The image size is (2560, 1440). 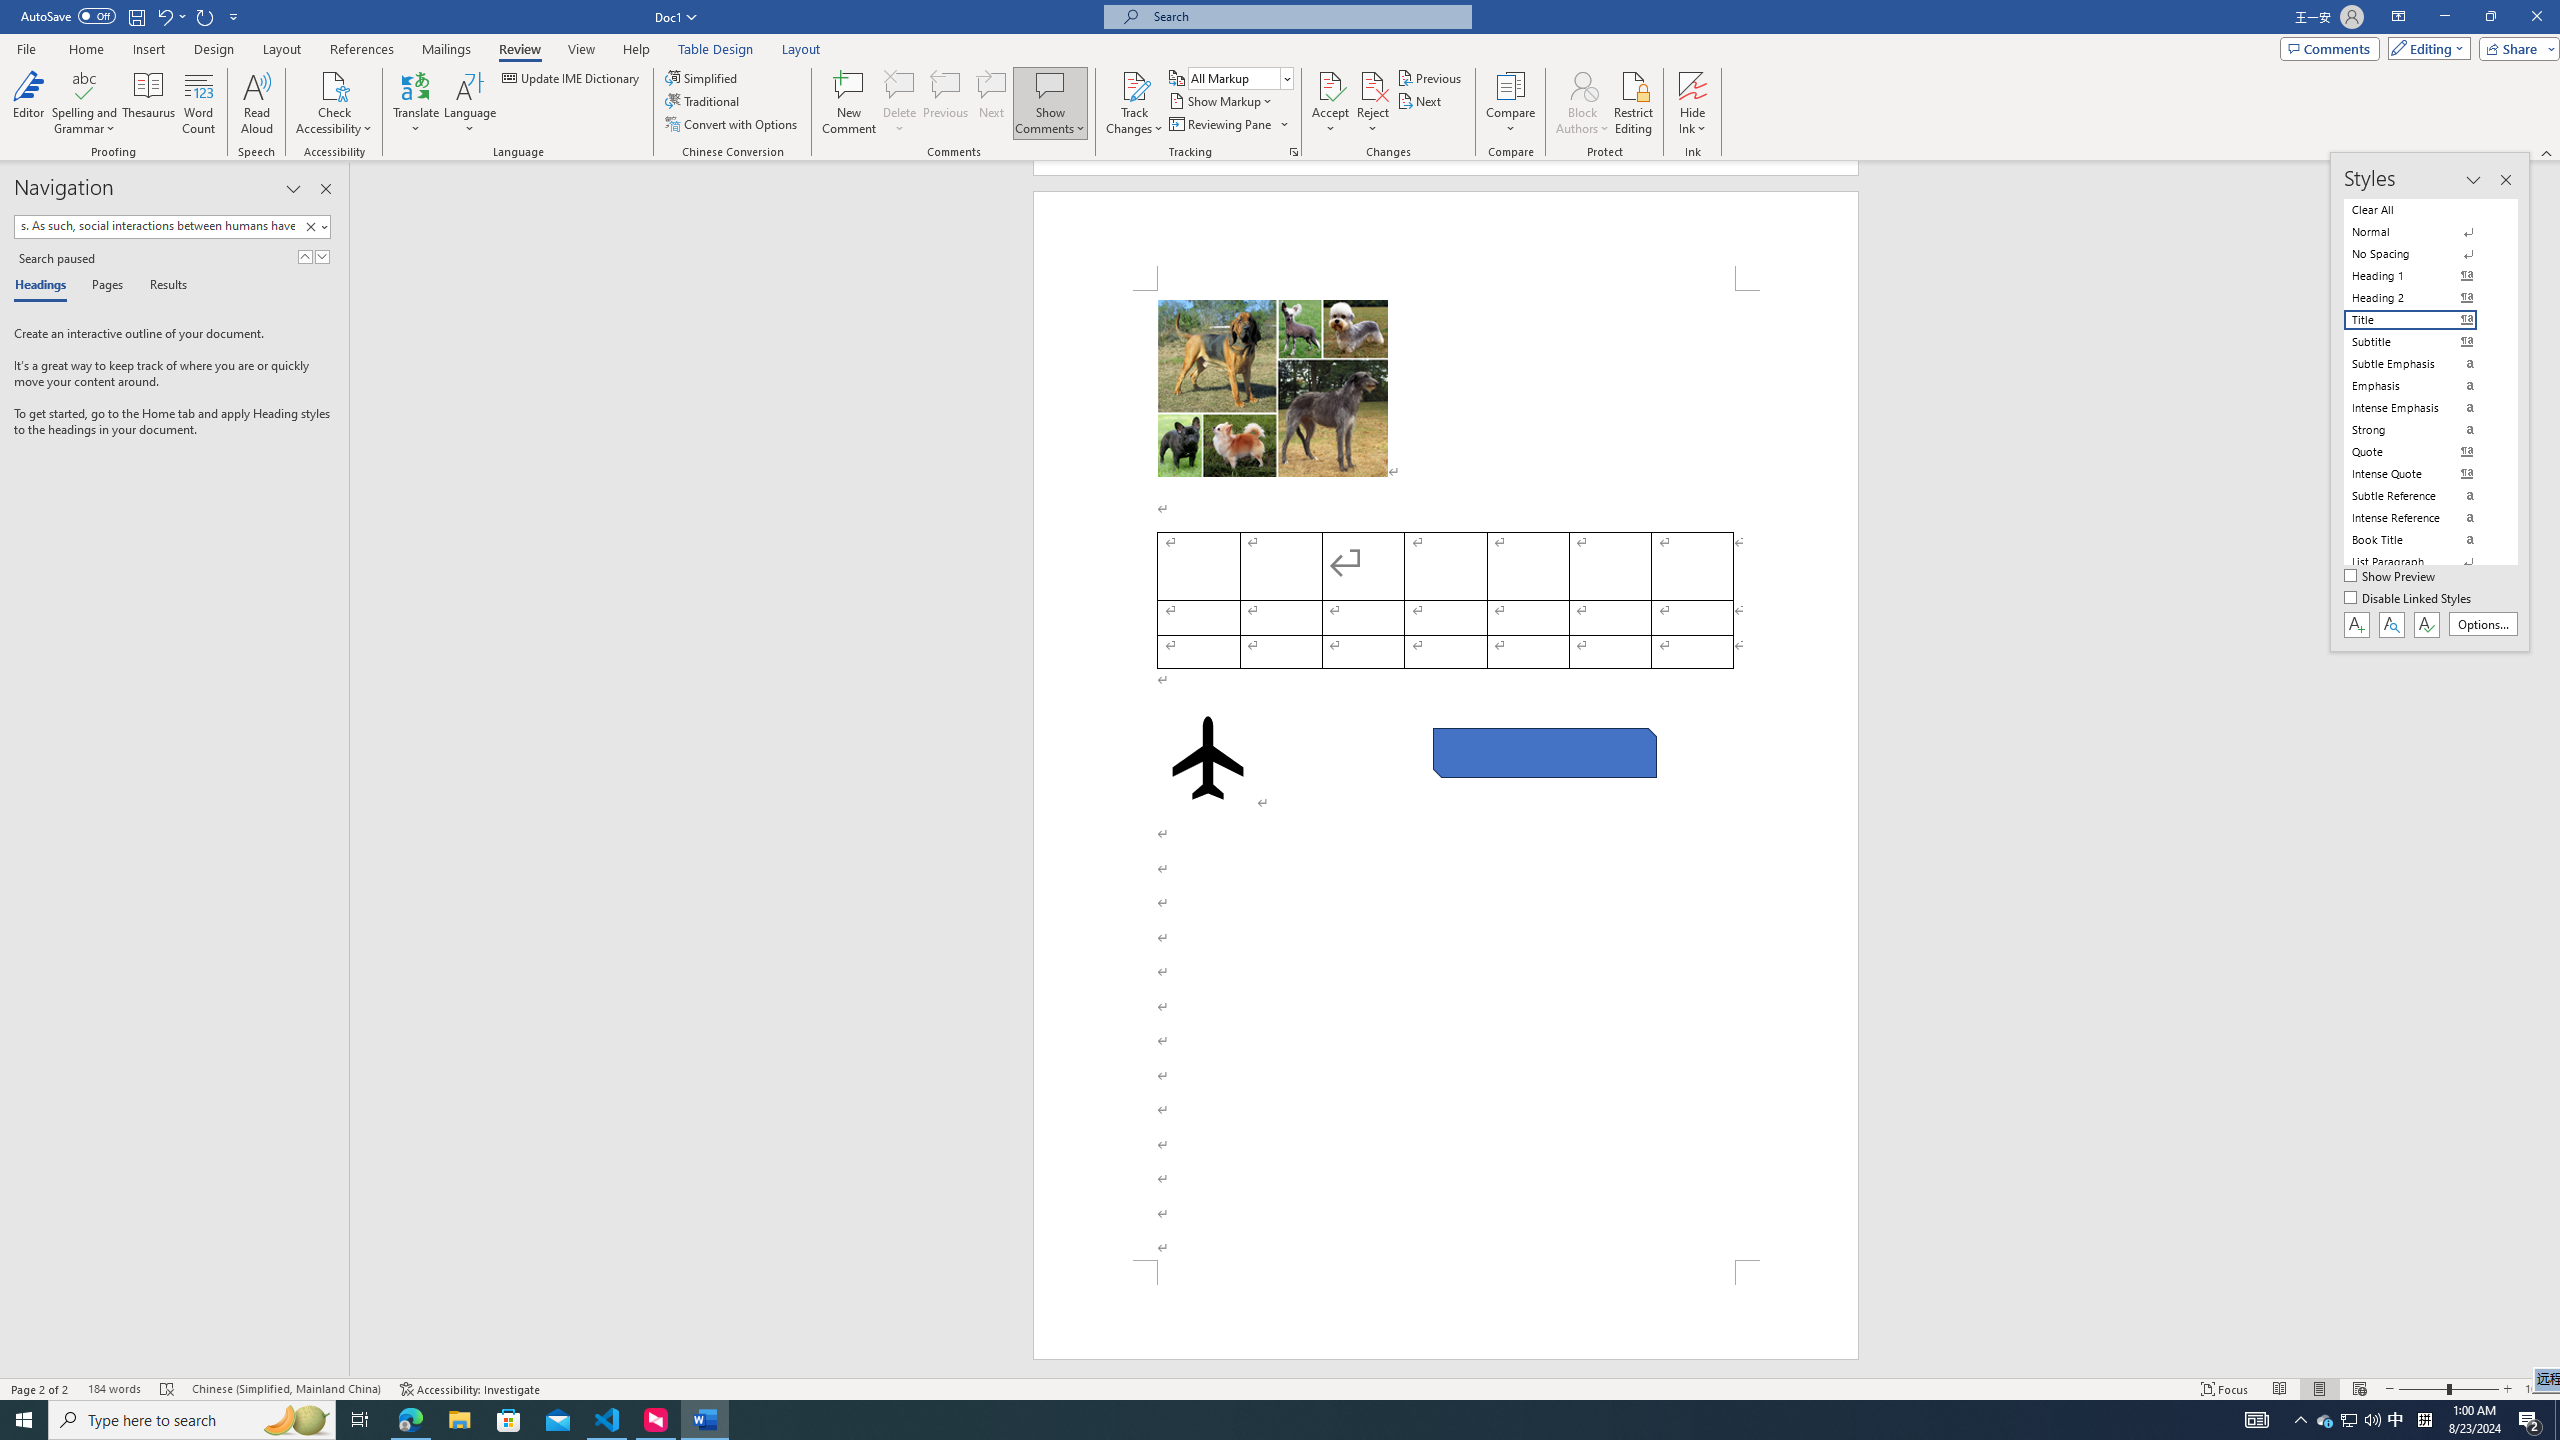 I want to click on Spelling and Grammar, so click(x=86, y=103).